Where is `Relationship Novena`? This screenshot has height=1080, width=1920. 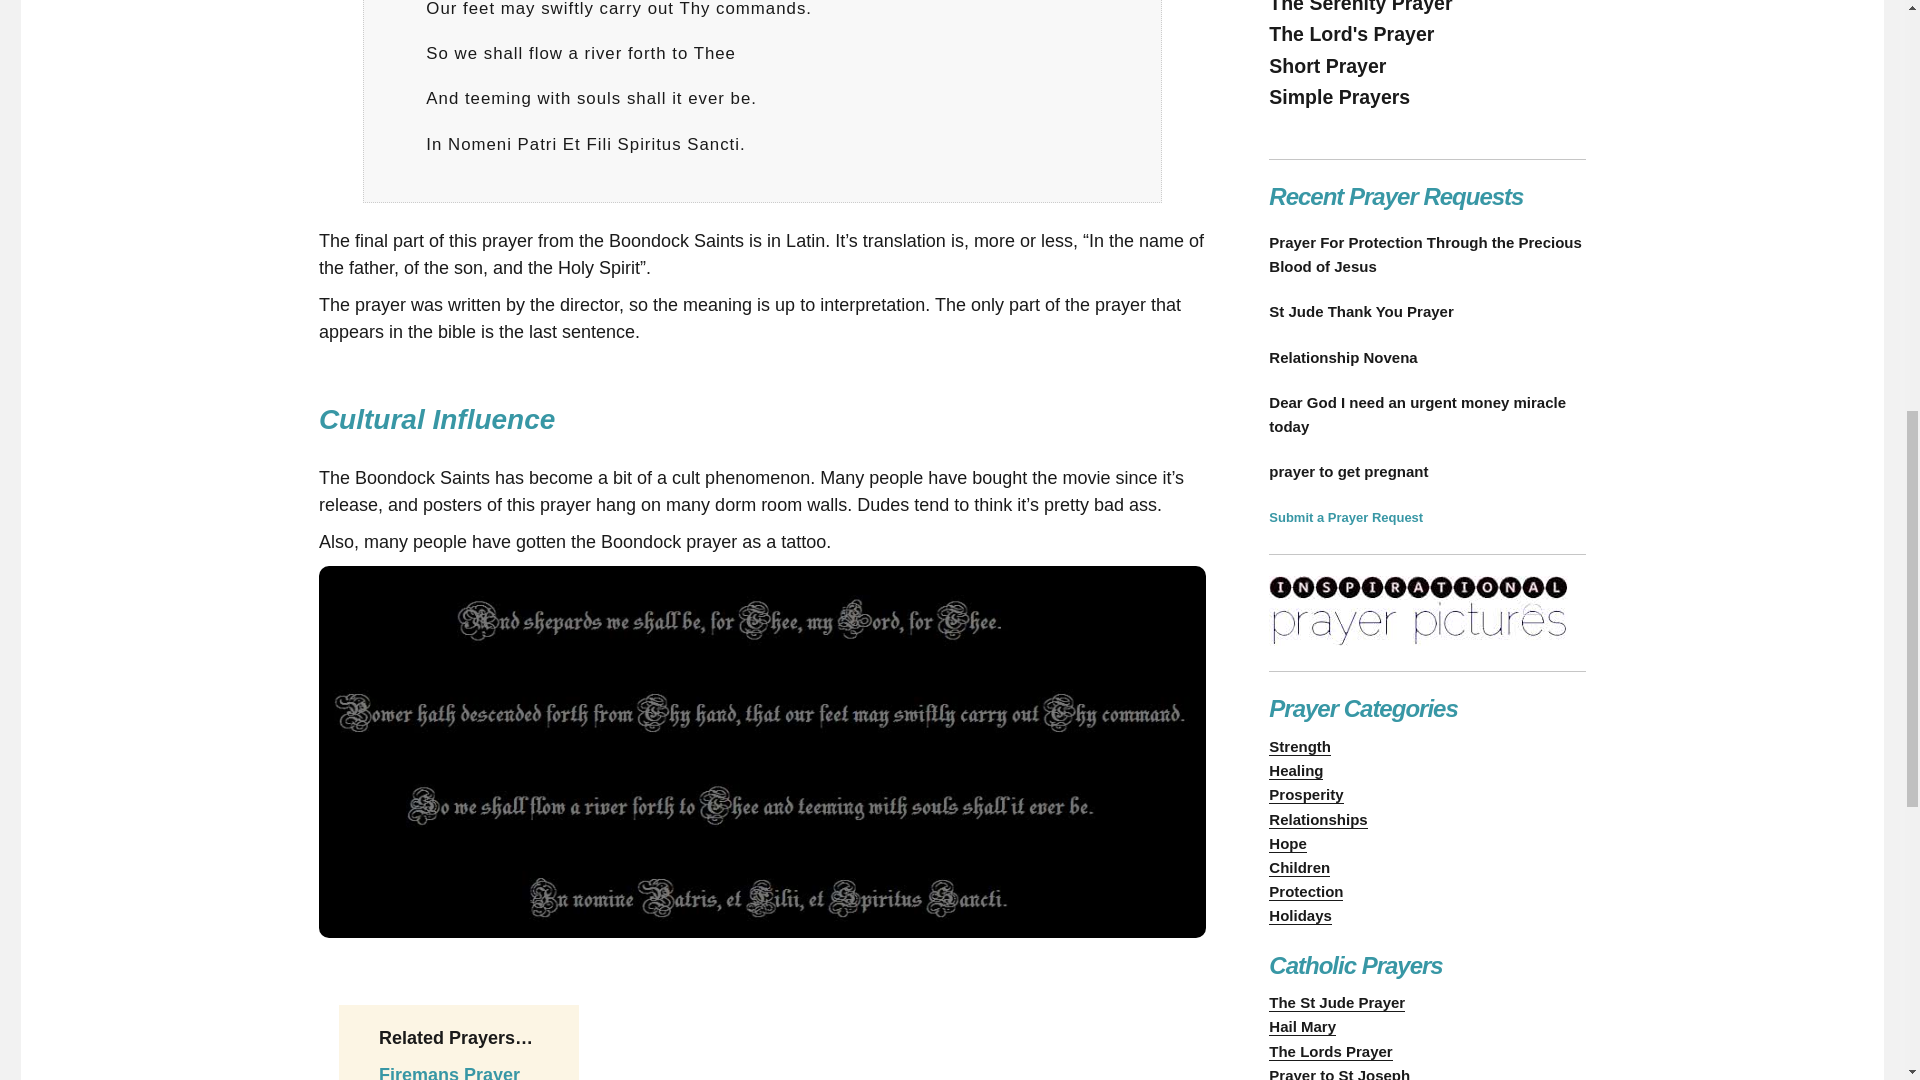
Relationship Novena is located at coordinates (1427, 358).